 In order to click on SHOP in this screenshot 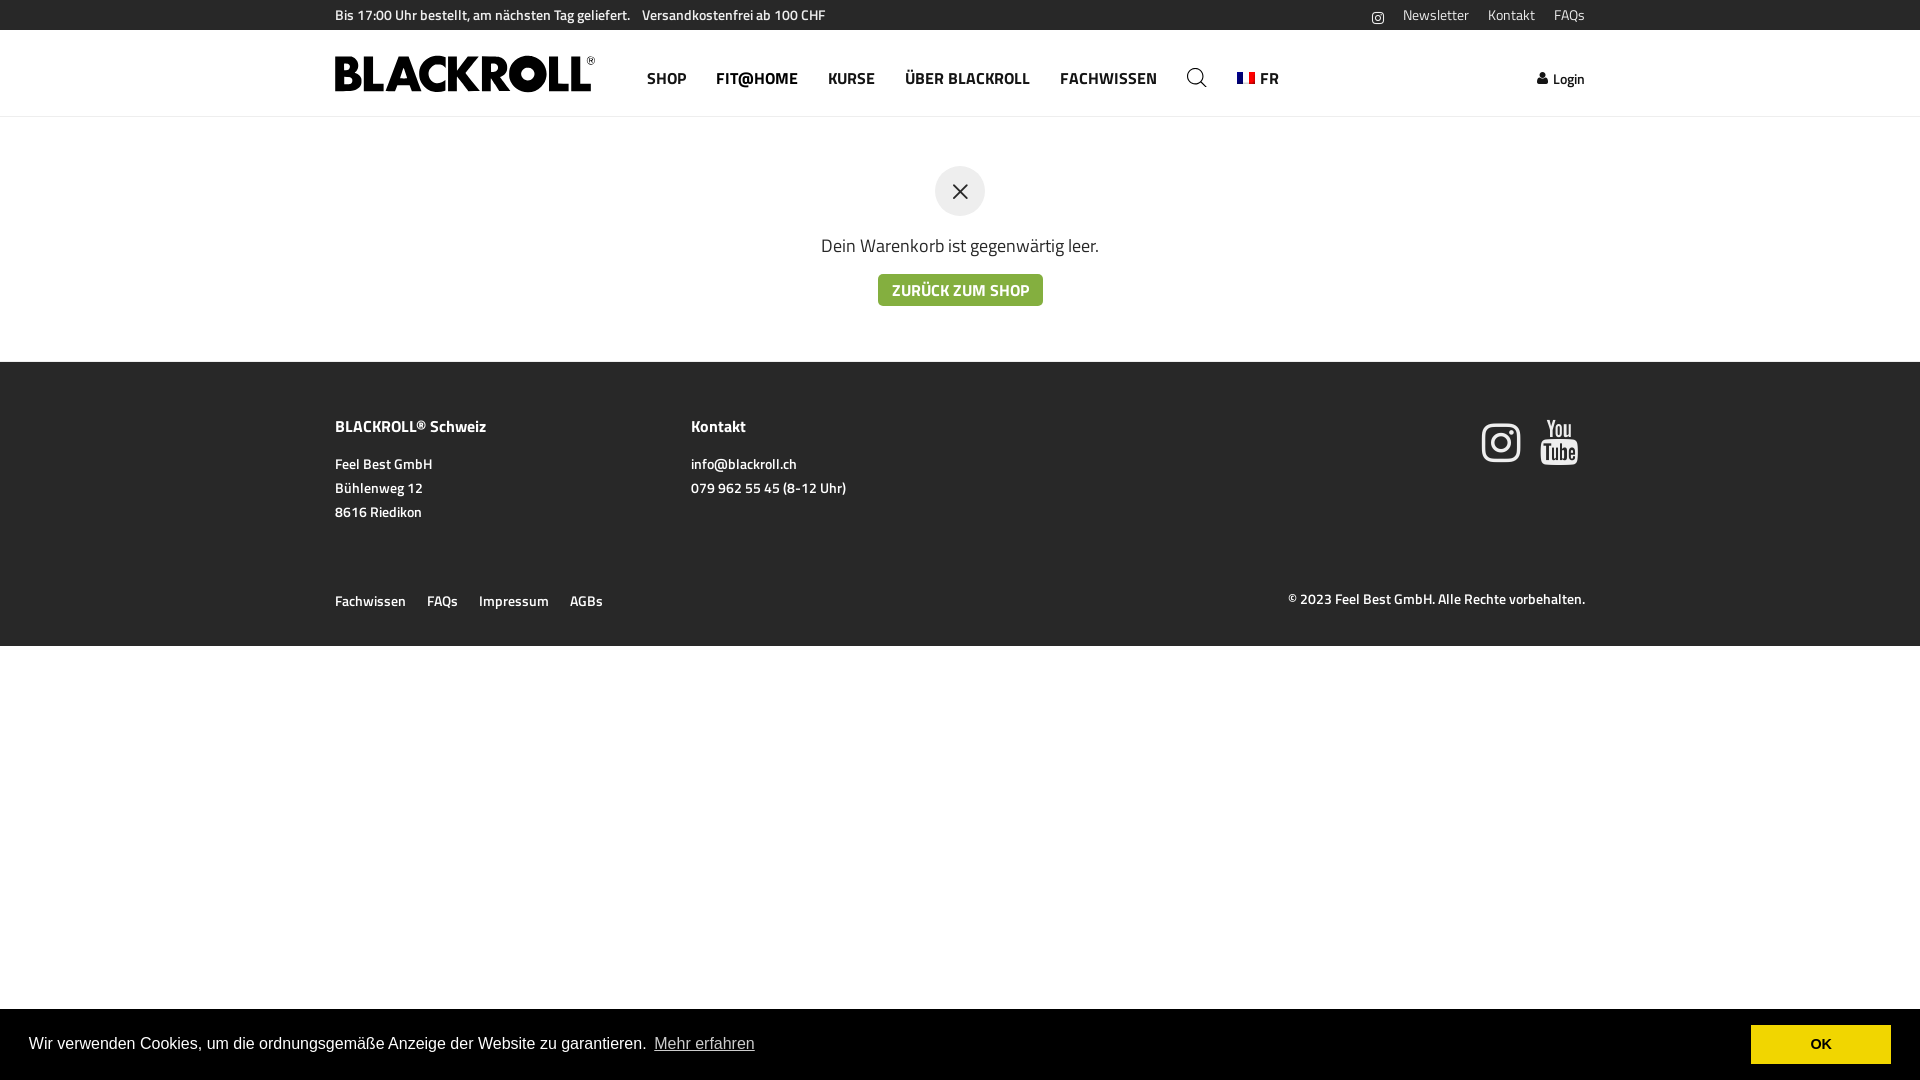, I will do `click(666, 74)`.